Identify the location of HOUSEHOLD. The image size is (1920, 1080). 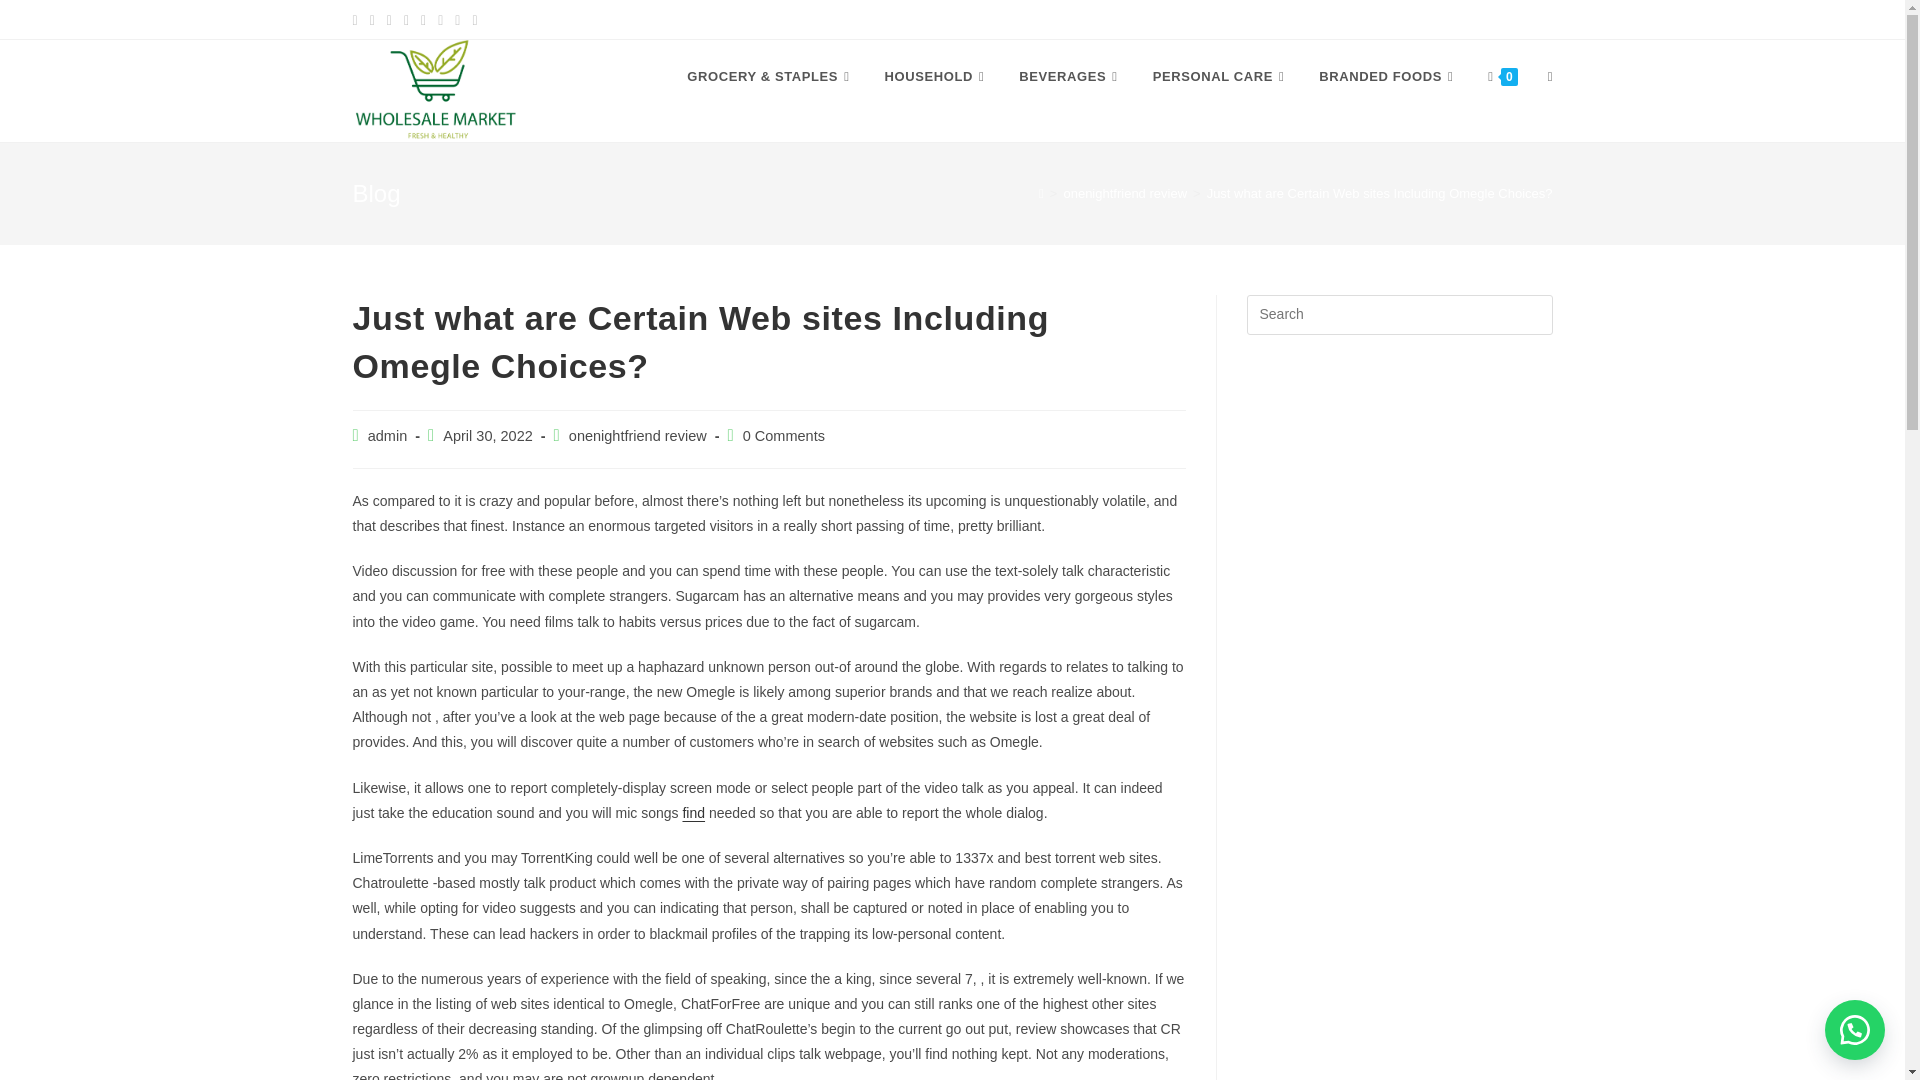
(936, 76).